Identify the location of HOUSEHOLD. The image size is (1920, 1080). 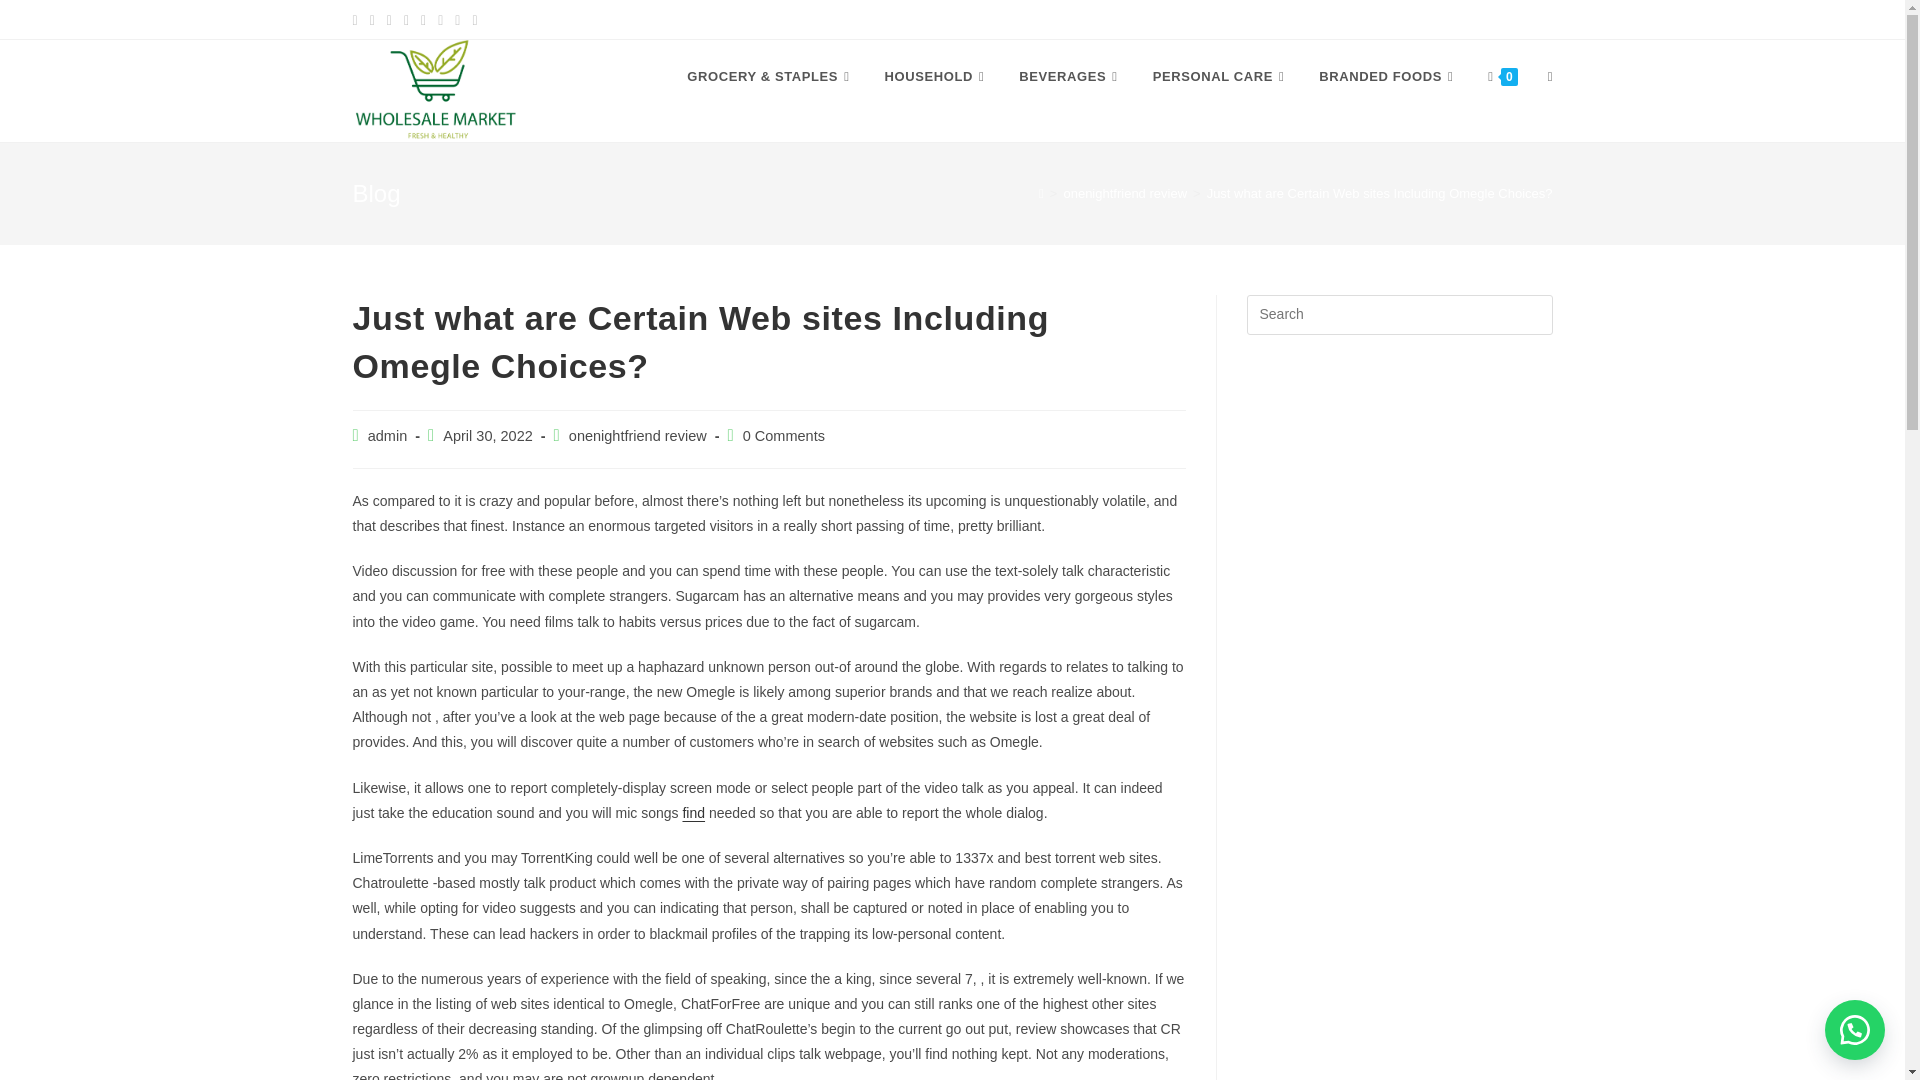
(936, 76).